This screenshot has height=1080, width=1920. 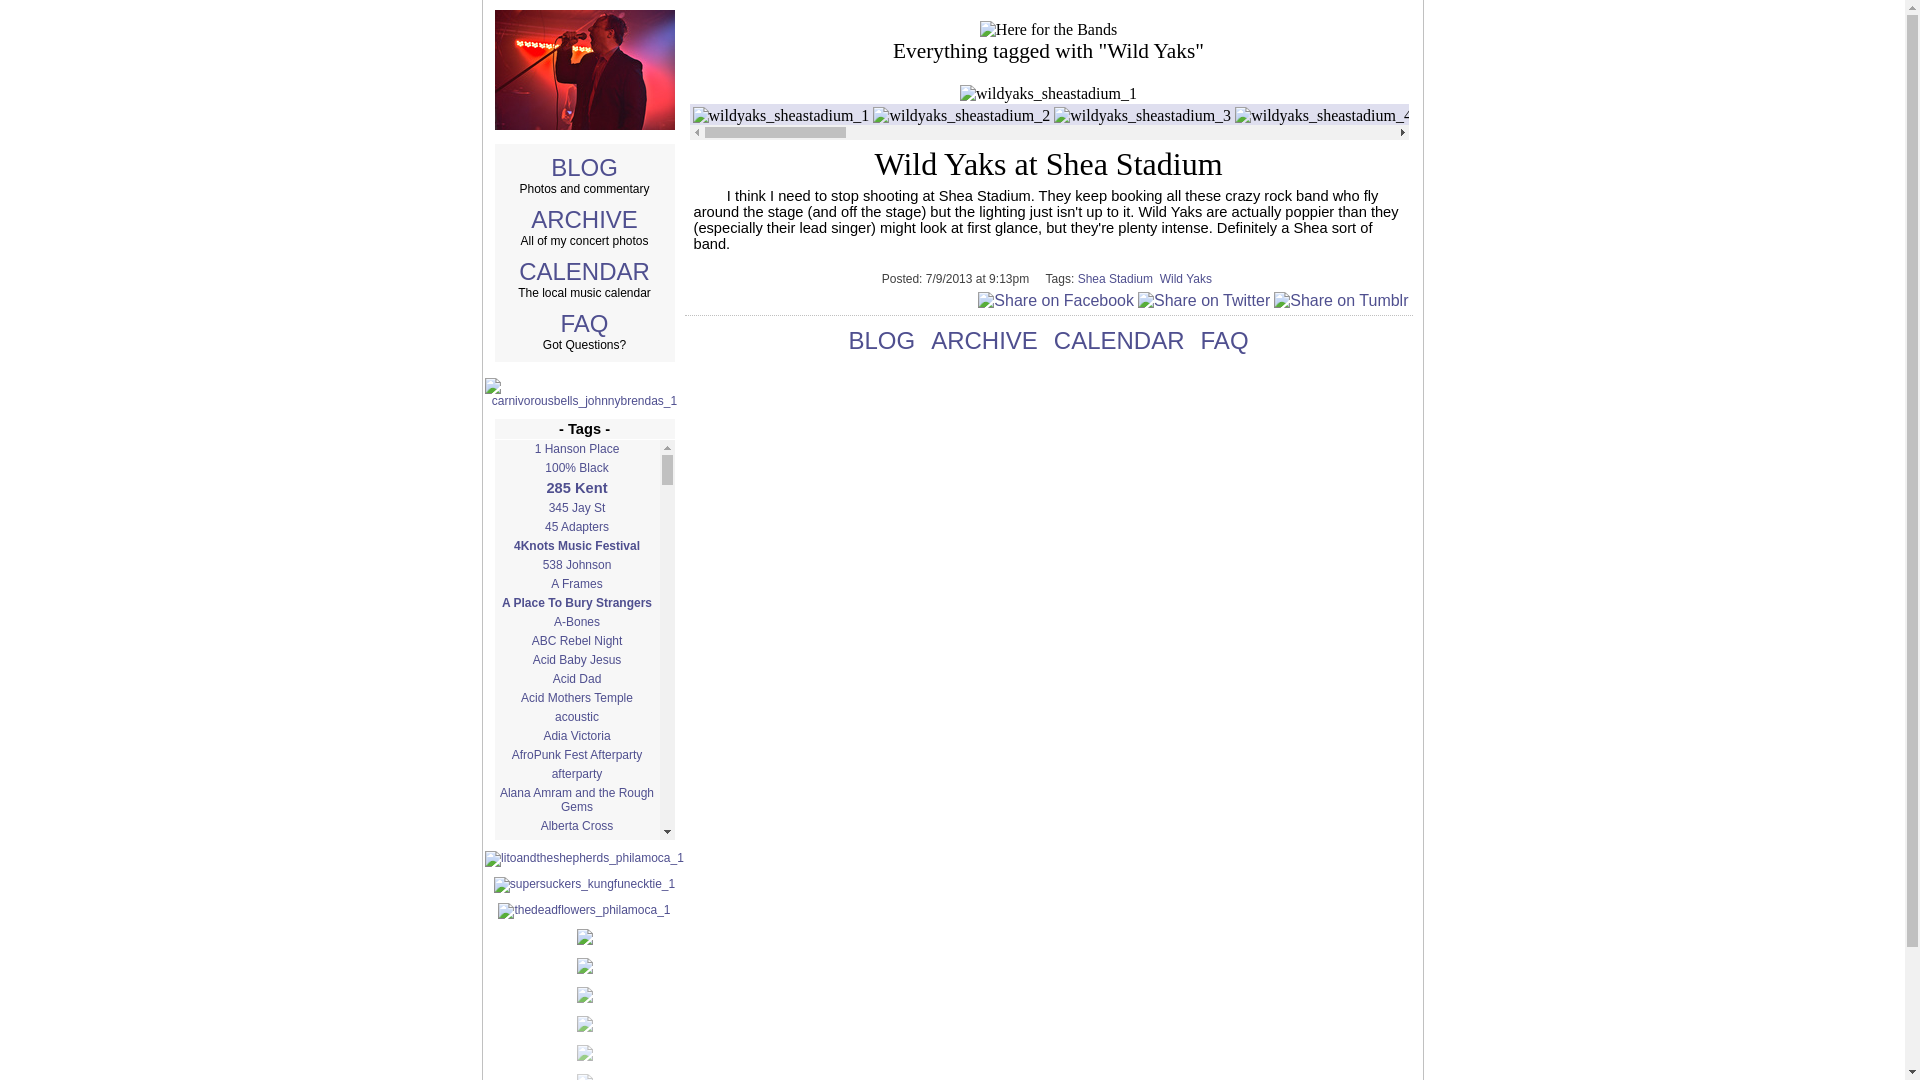 I want to click on Andre Williams, so click(x=576, y=1044).